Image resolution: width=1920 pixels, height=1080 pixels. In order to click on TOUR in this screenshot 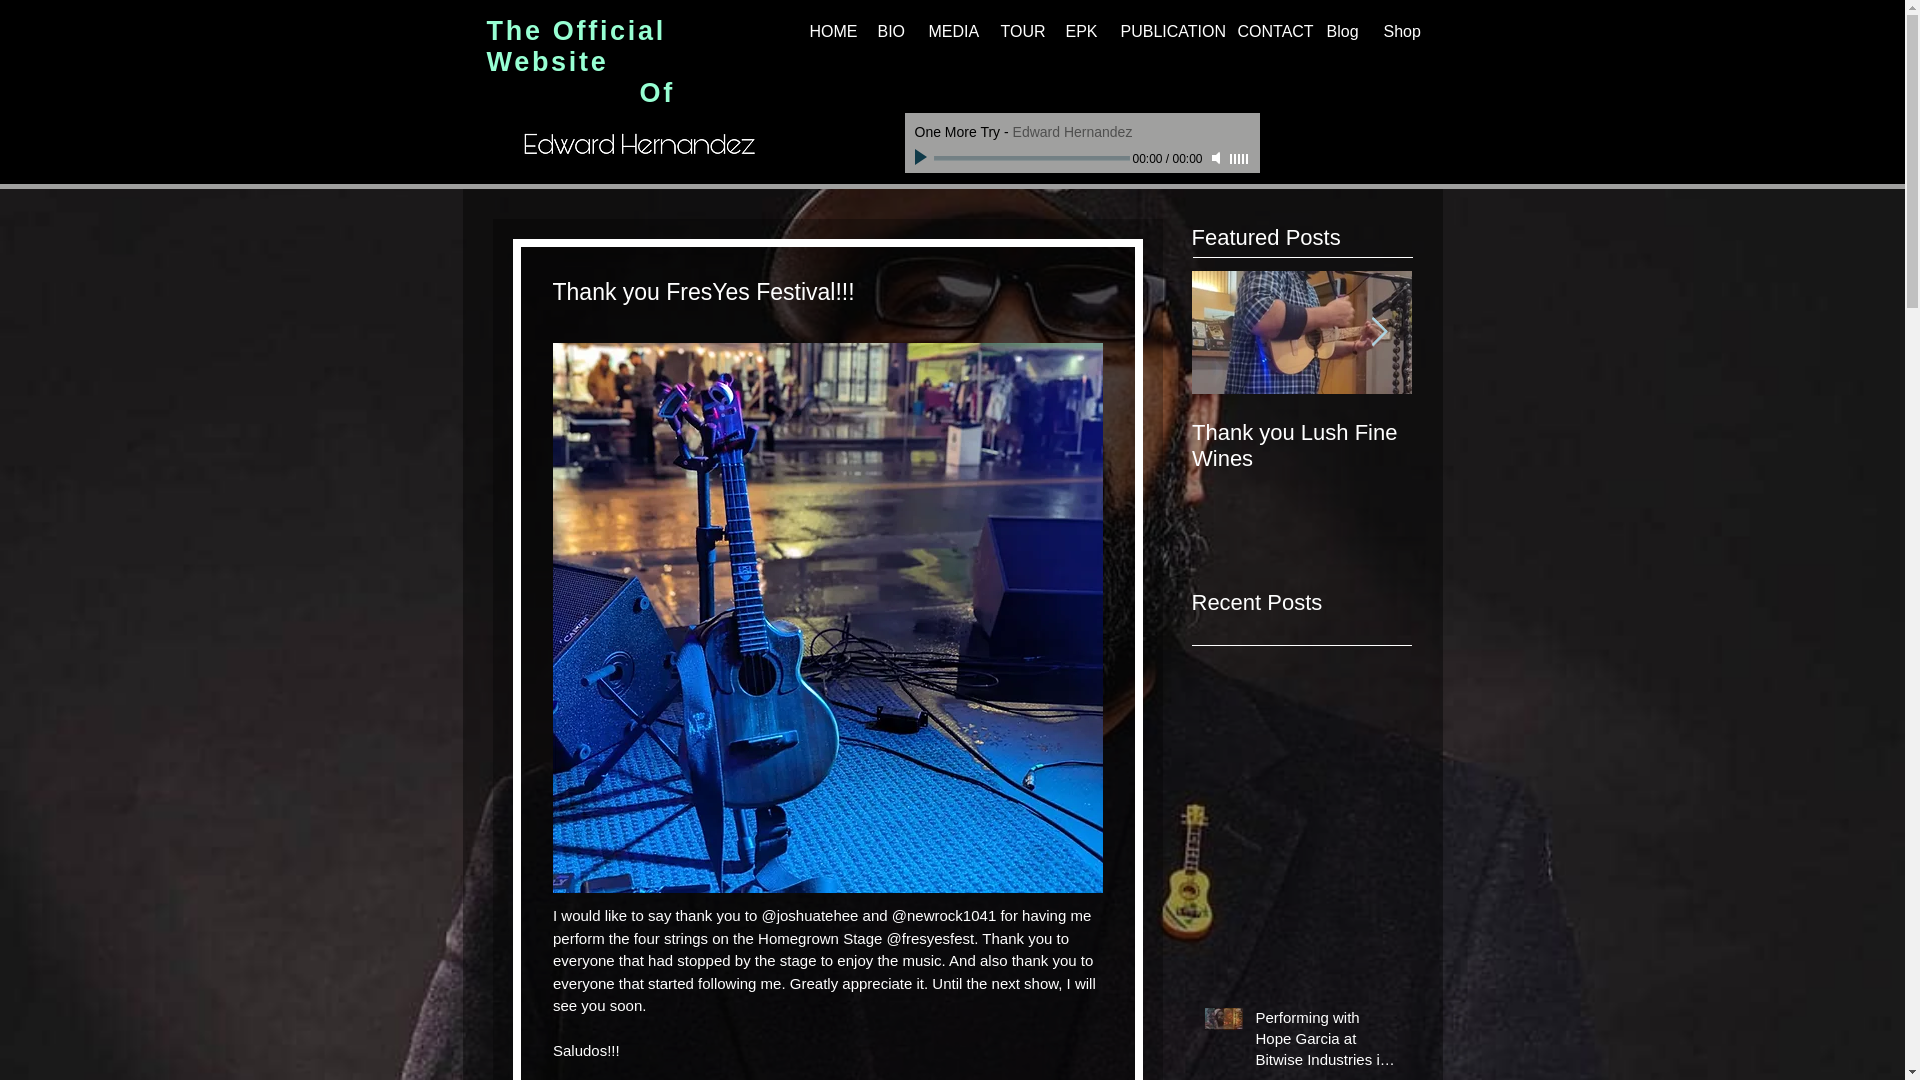, I will do `click(1020, 32)`.